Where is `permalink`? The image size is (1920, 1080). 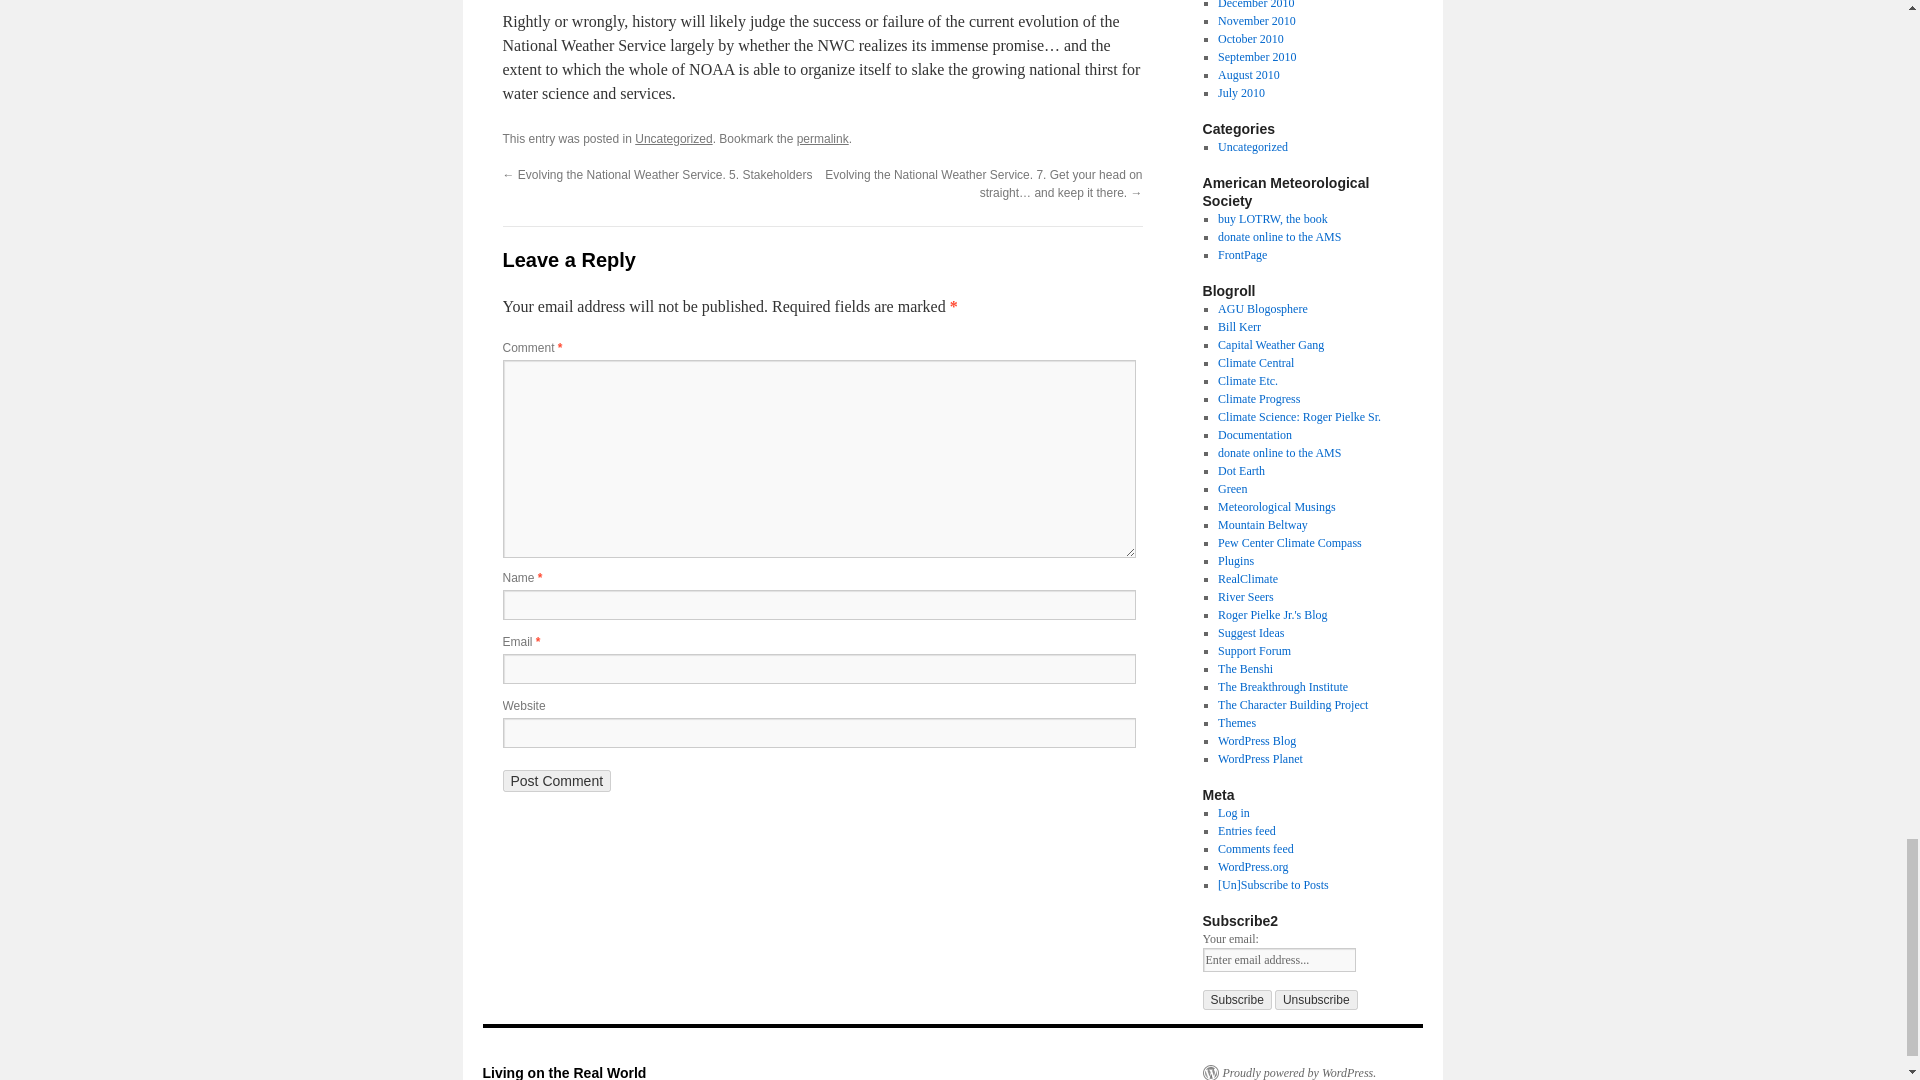 permalink is located at coordinates (822, 138).